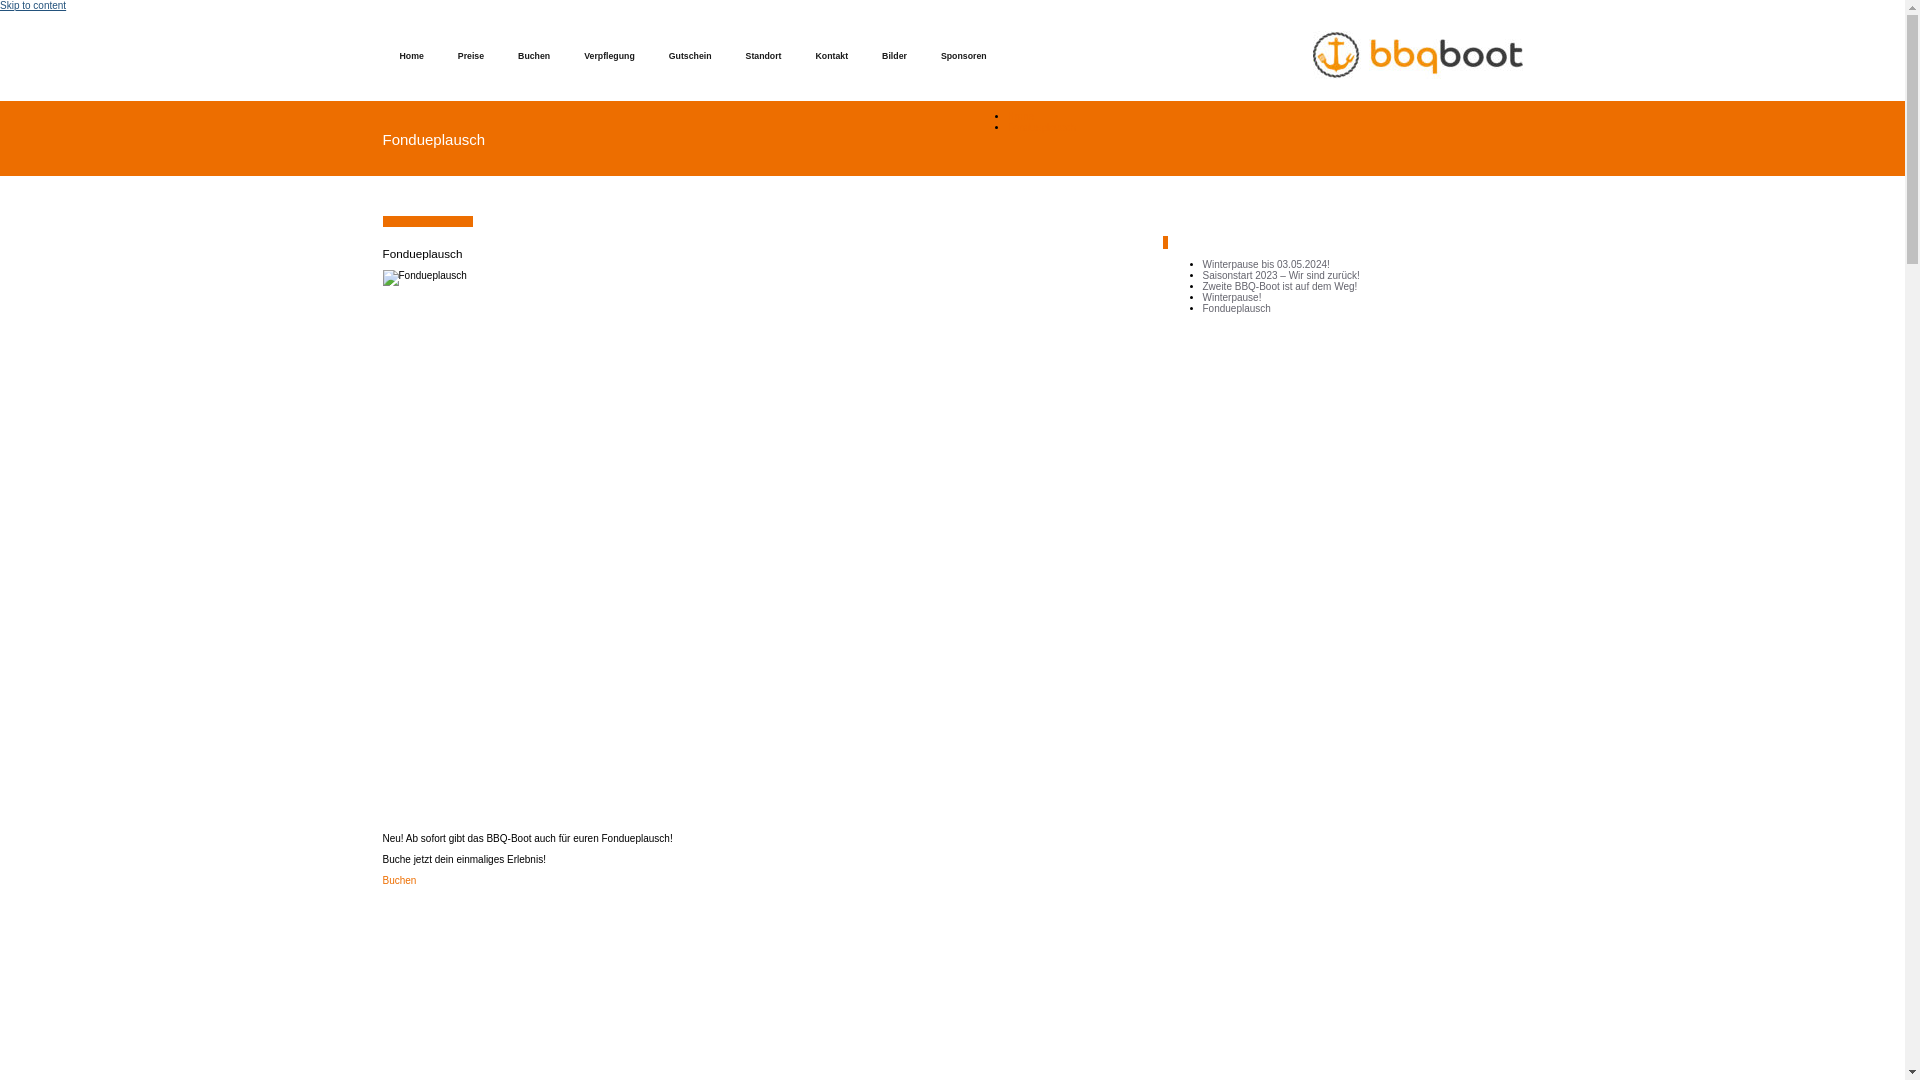 The height and width of the screenshot is (1080, 1920). What do you see at coordinates (1232, 298) in the screenshot?
I see `Winterpause!` at bounding box center [1232, 298].